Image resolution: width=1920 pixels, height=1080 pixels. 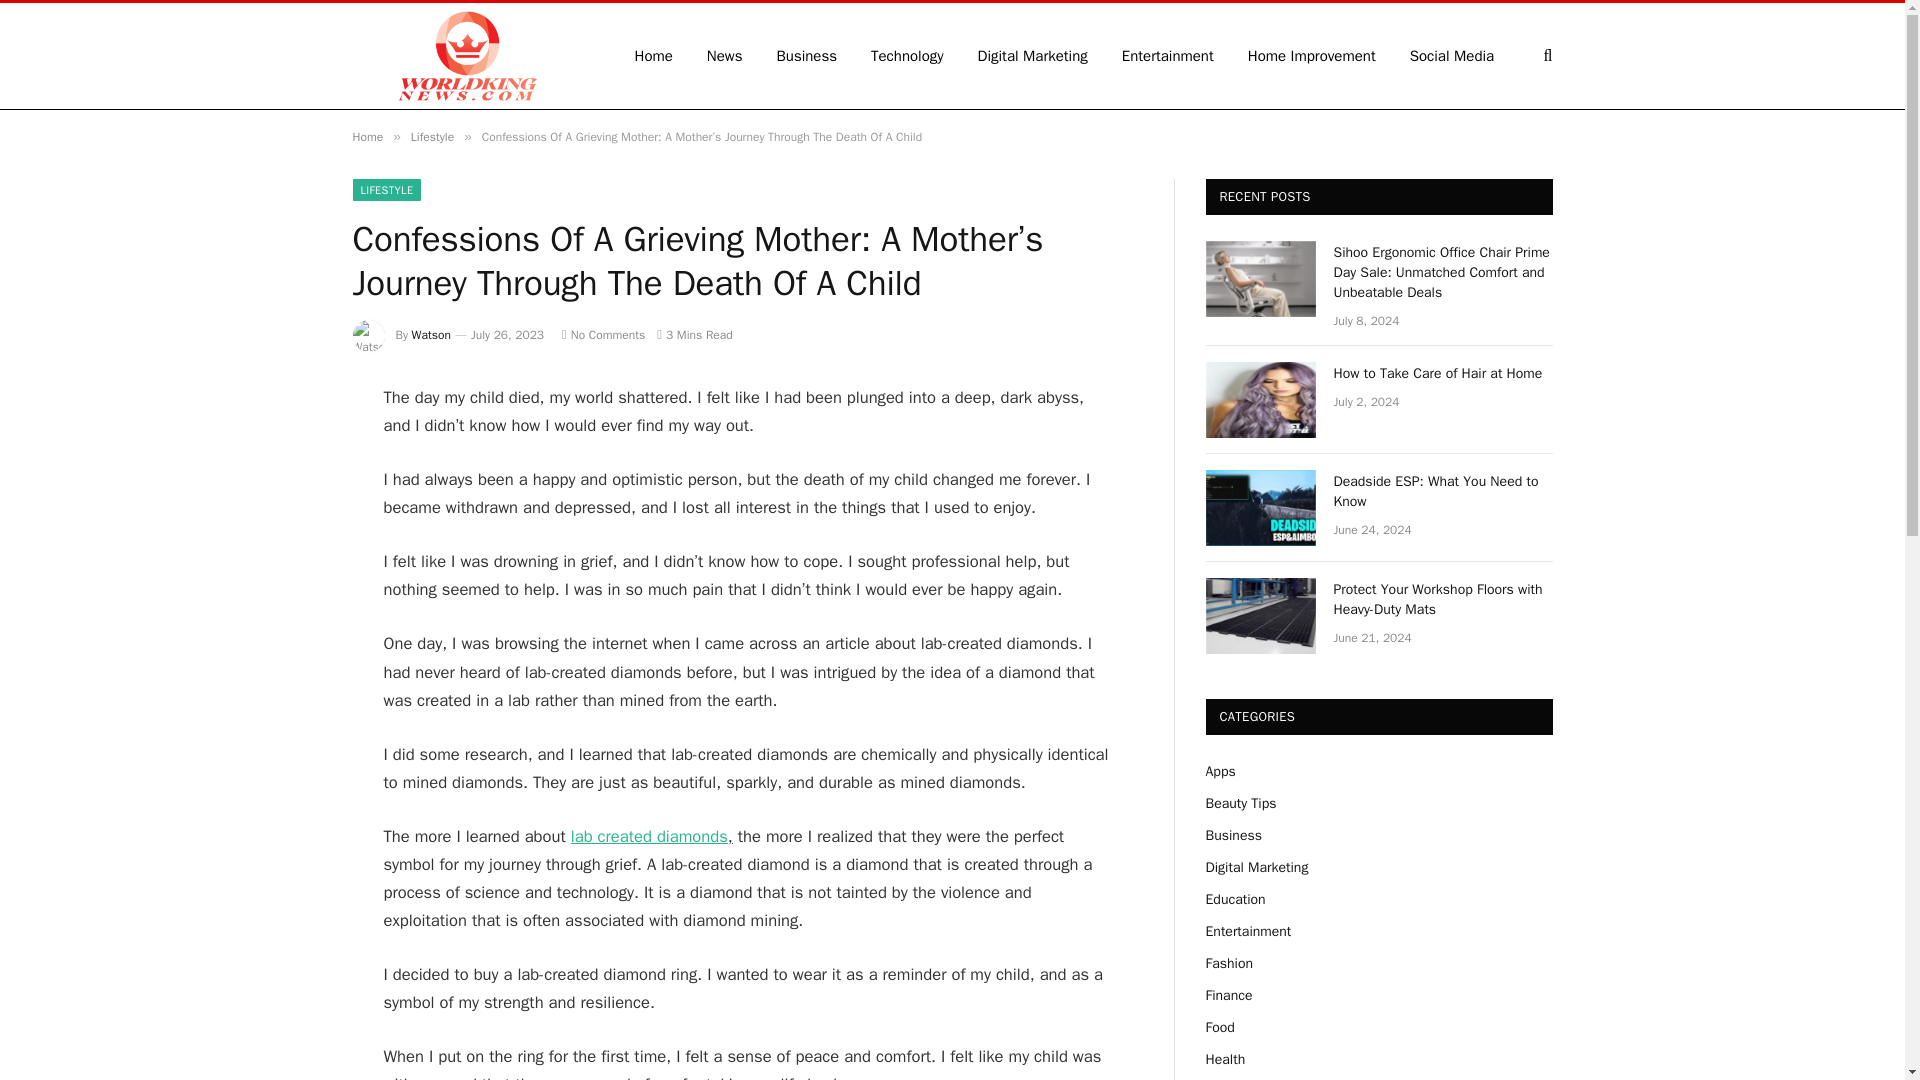 What do you see at coordinates (1444, 374) in the screenshot?
I see `How to Take Care of Hair at Home` at bounding box center [1444, 374].